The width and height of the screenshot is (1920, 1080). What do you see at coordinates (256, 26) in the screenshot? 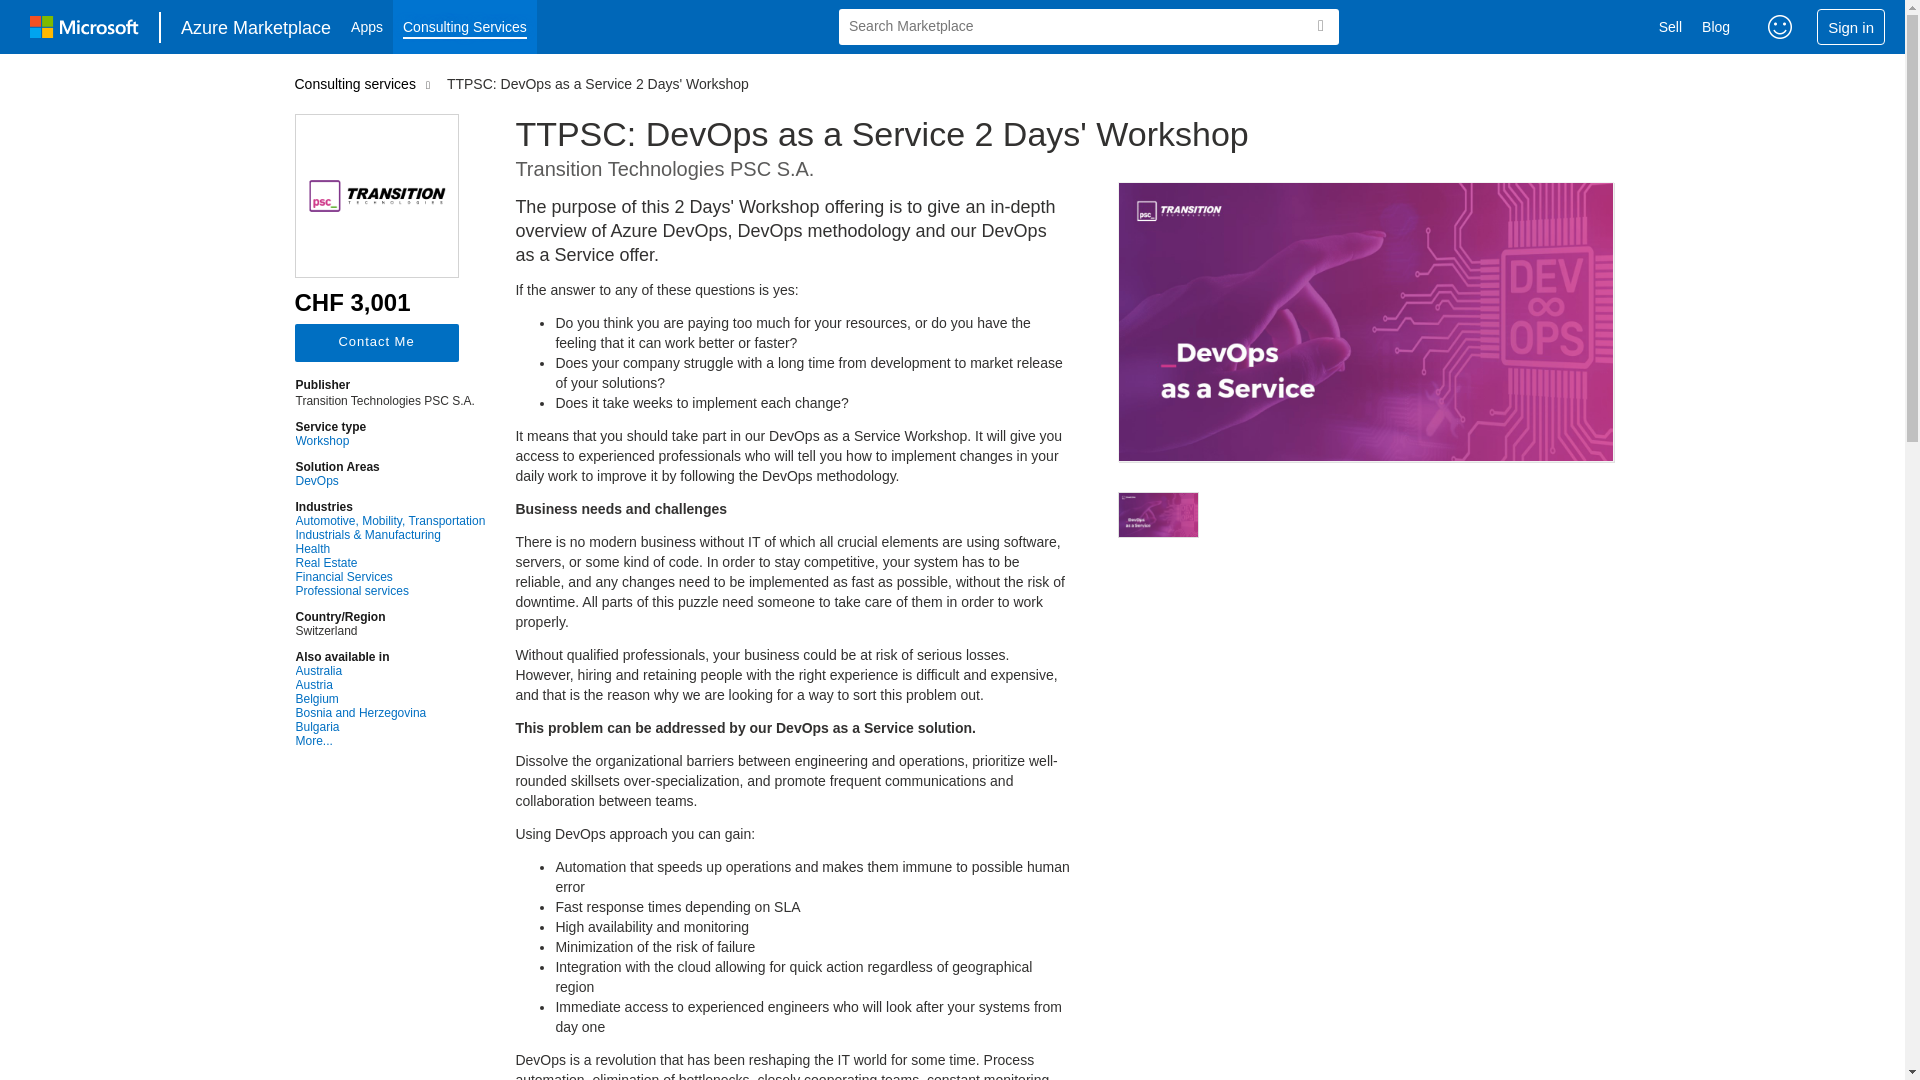
I see `Azure Marketplace` at bounding box center [256, 26].